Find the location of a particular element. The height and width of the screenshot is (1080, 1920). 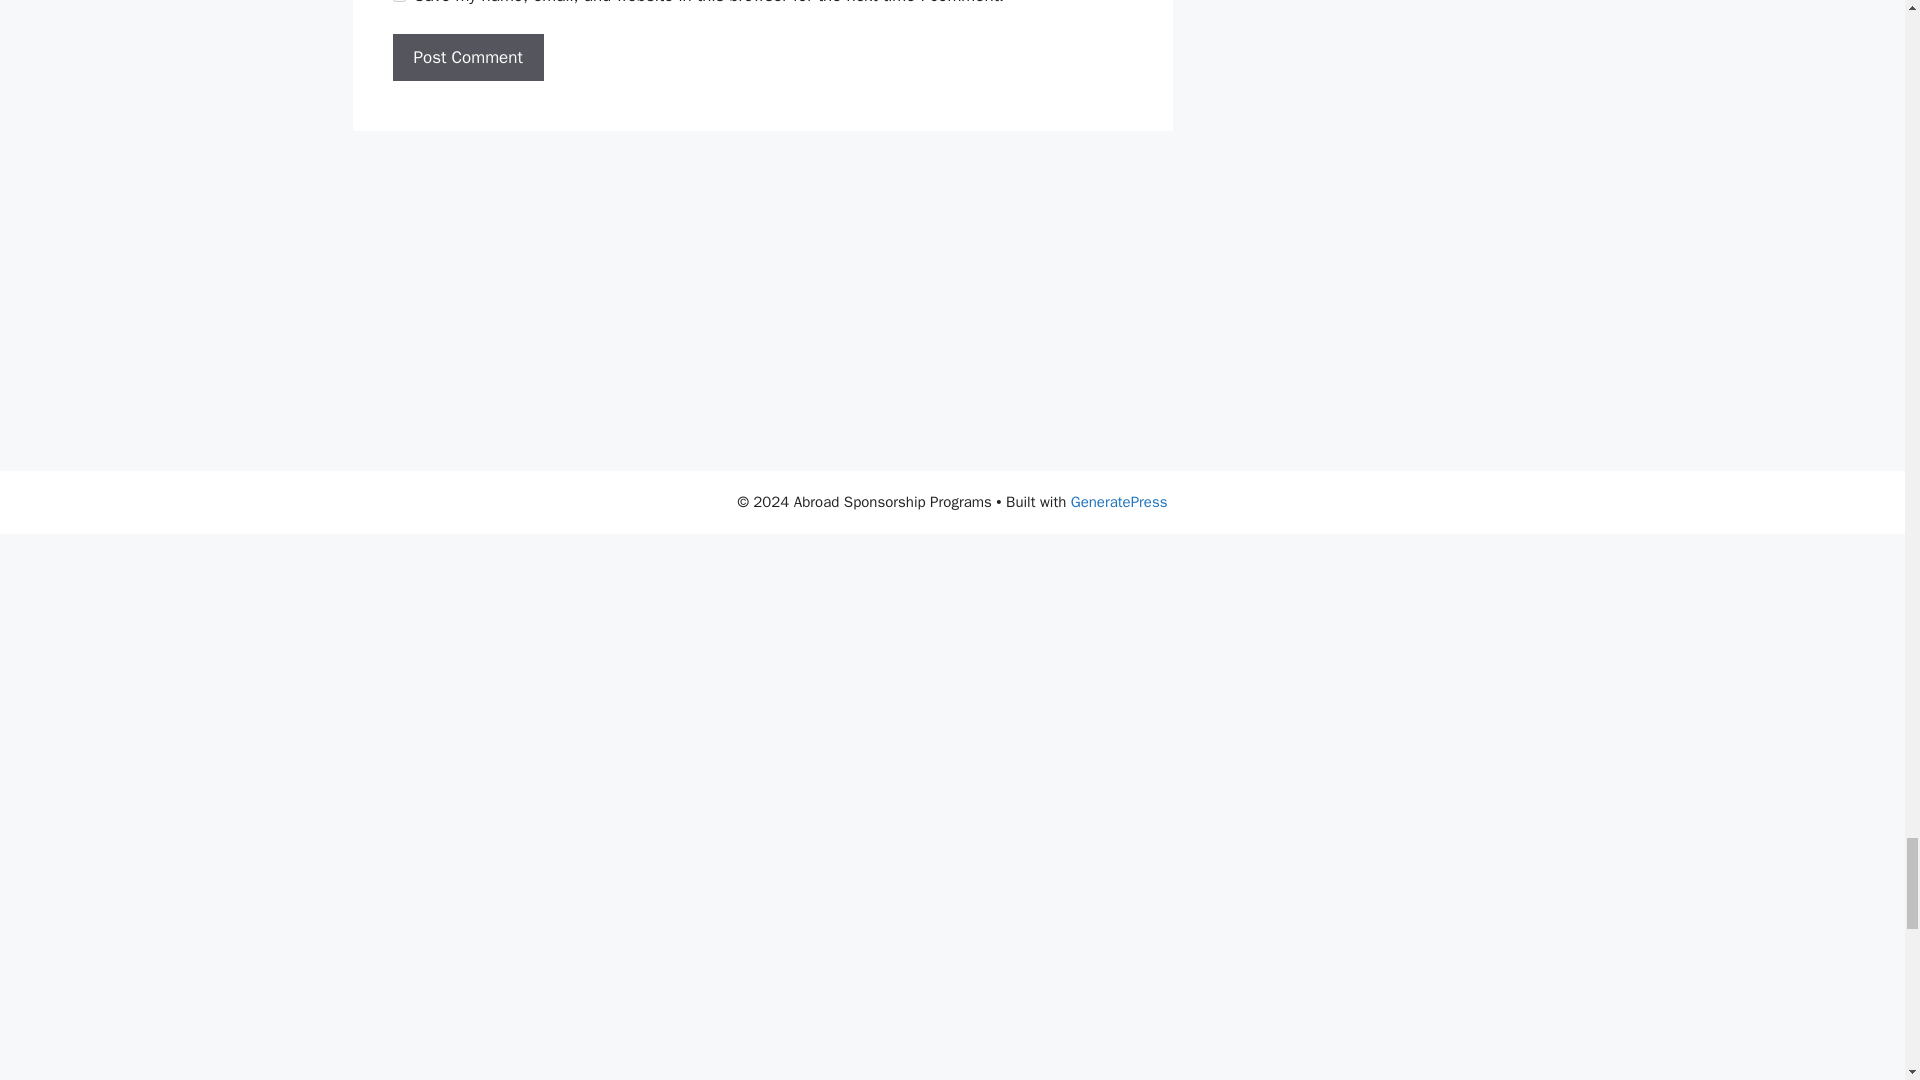

Post Comment is located at coordinates (467, 58).